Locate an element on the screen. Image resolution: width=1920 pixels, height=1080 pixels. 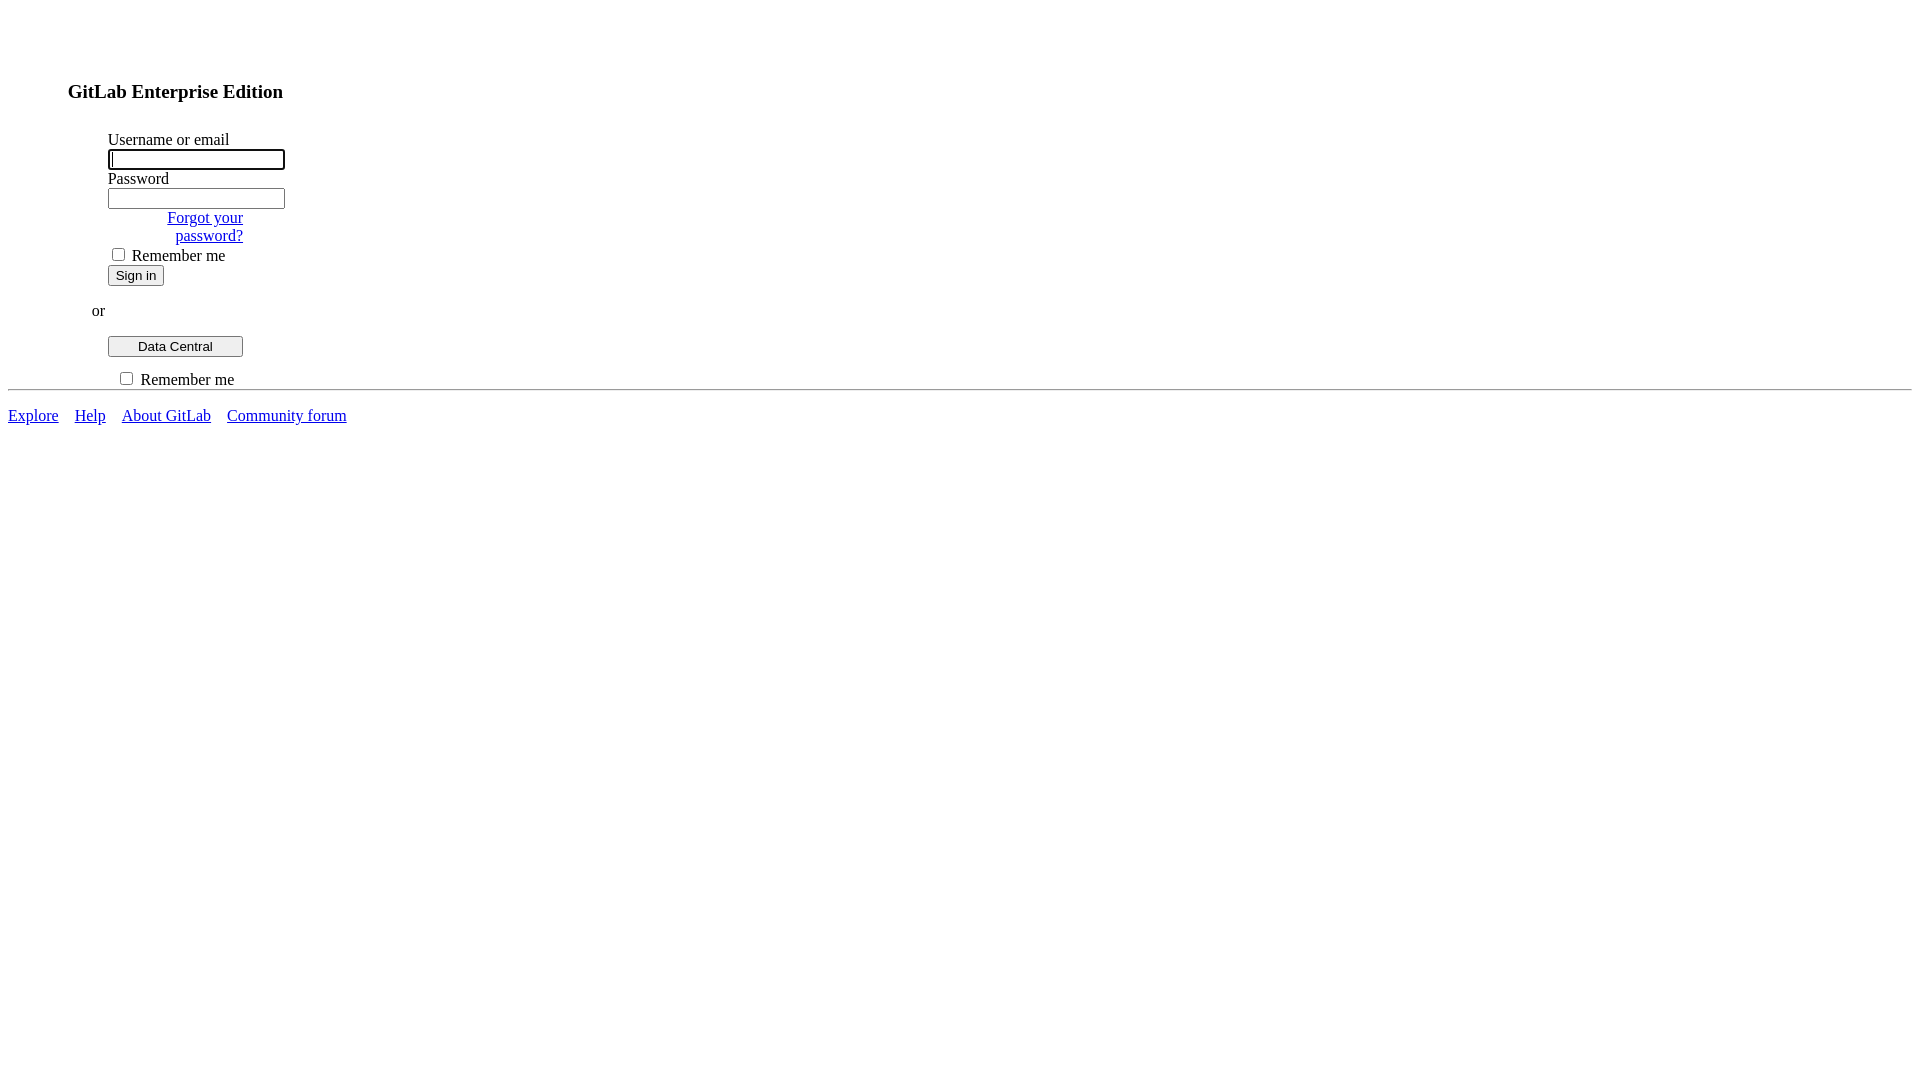
Explore is located at coordinates (34, 416).